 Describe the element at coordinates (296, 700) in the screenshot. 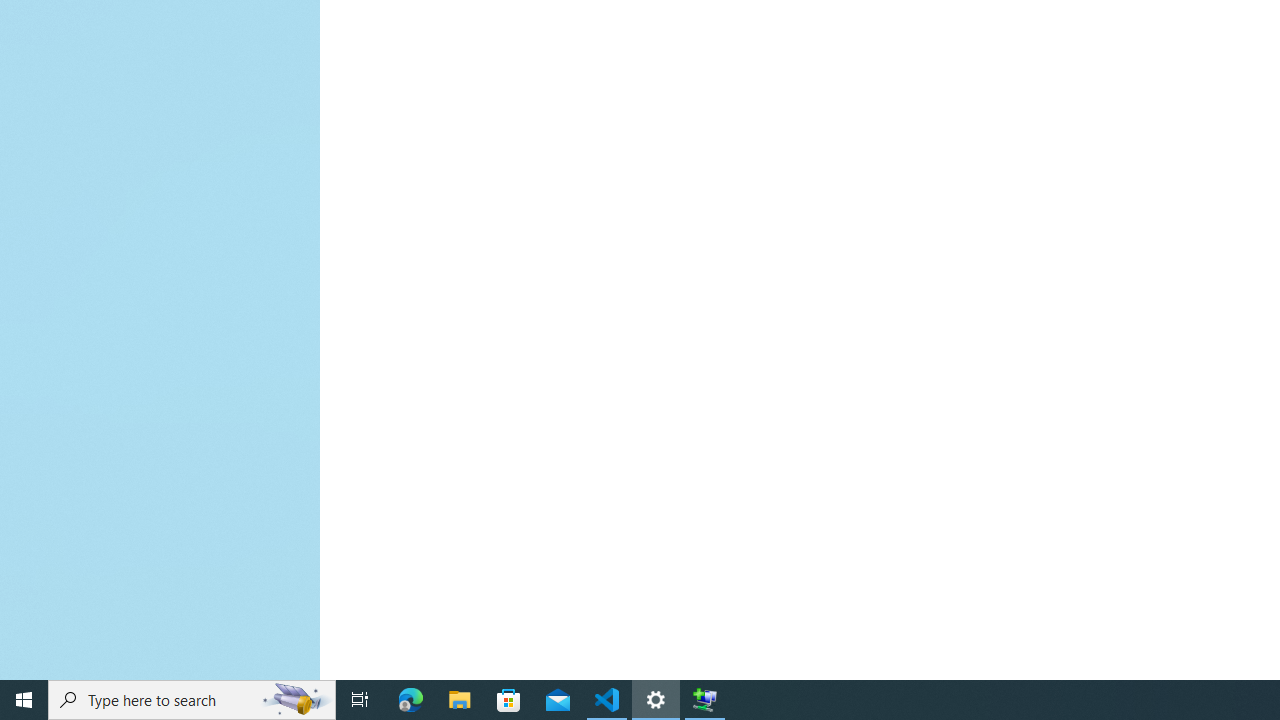

I see `Search highlights icon opens search home window` at that location.